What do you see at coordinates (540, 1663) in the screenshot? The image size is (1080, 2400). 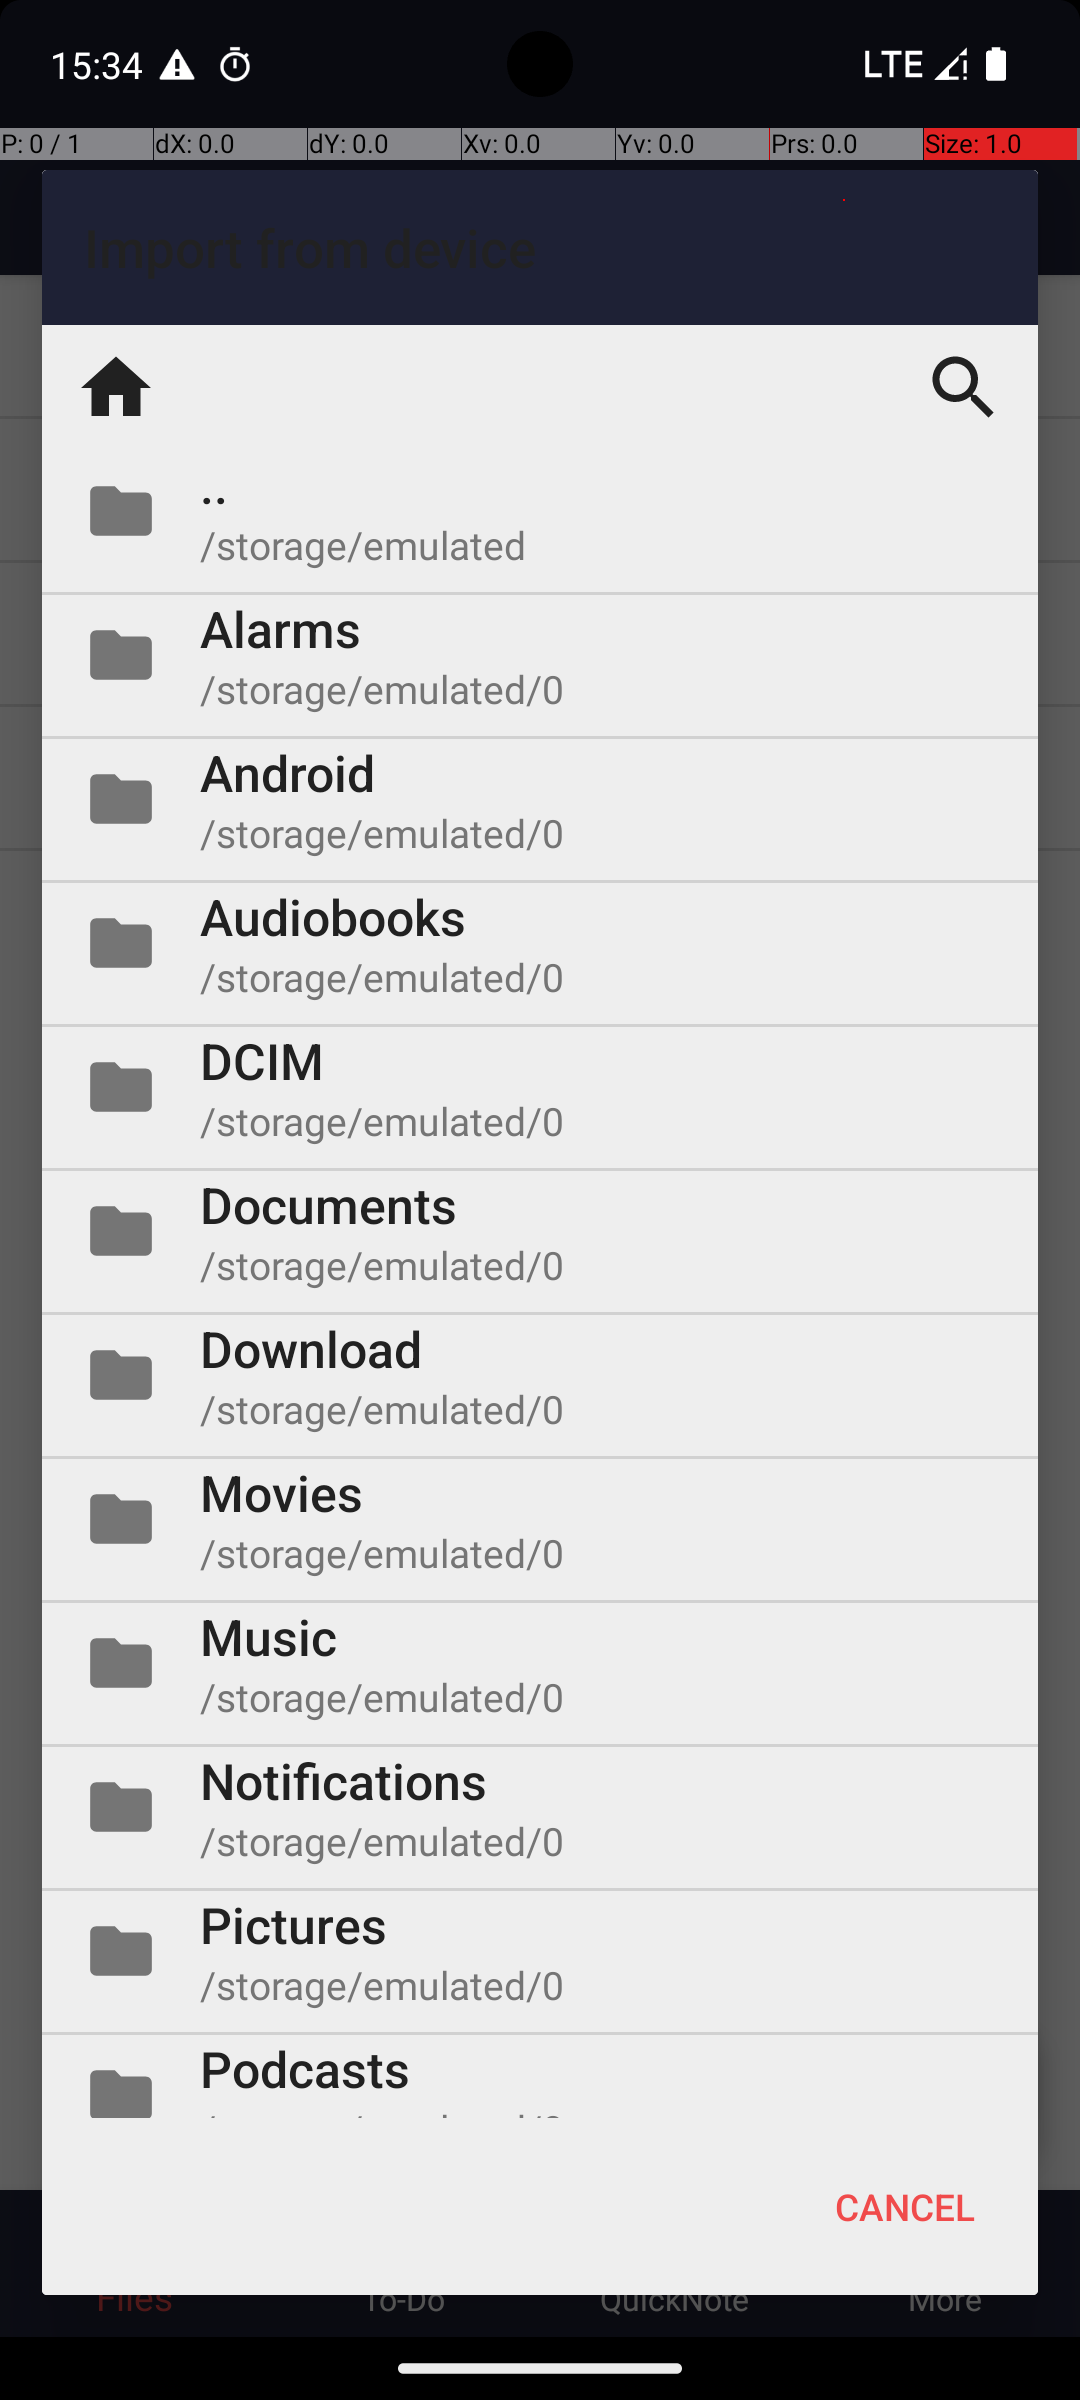 I see `Folder Music ` at bounding box center [540, 1663].